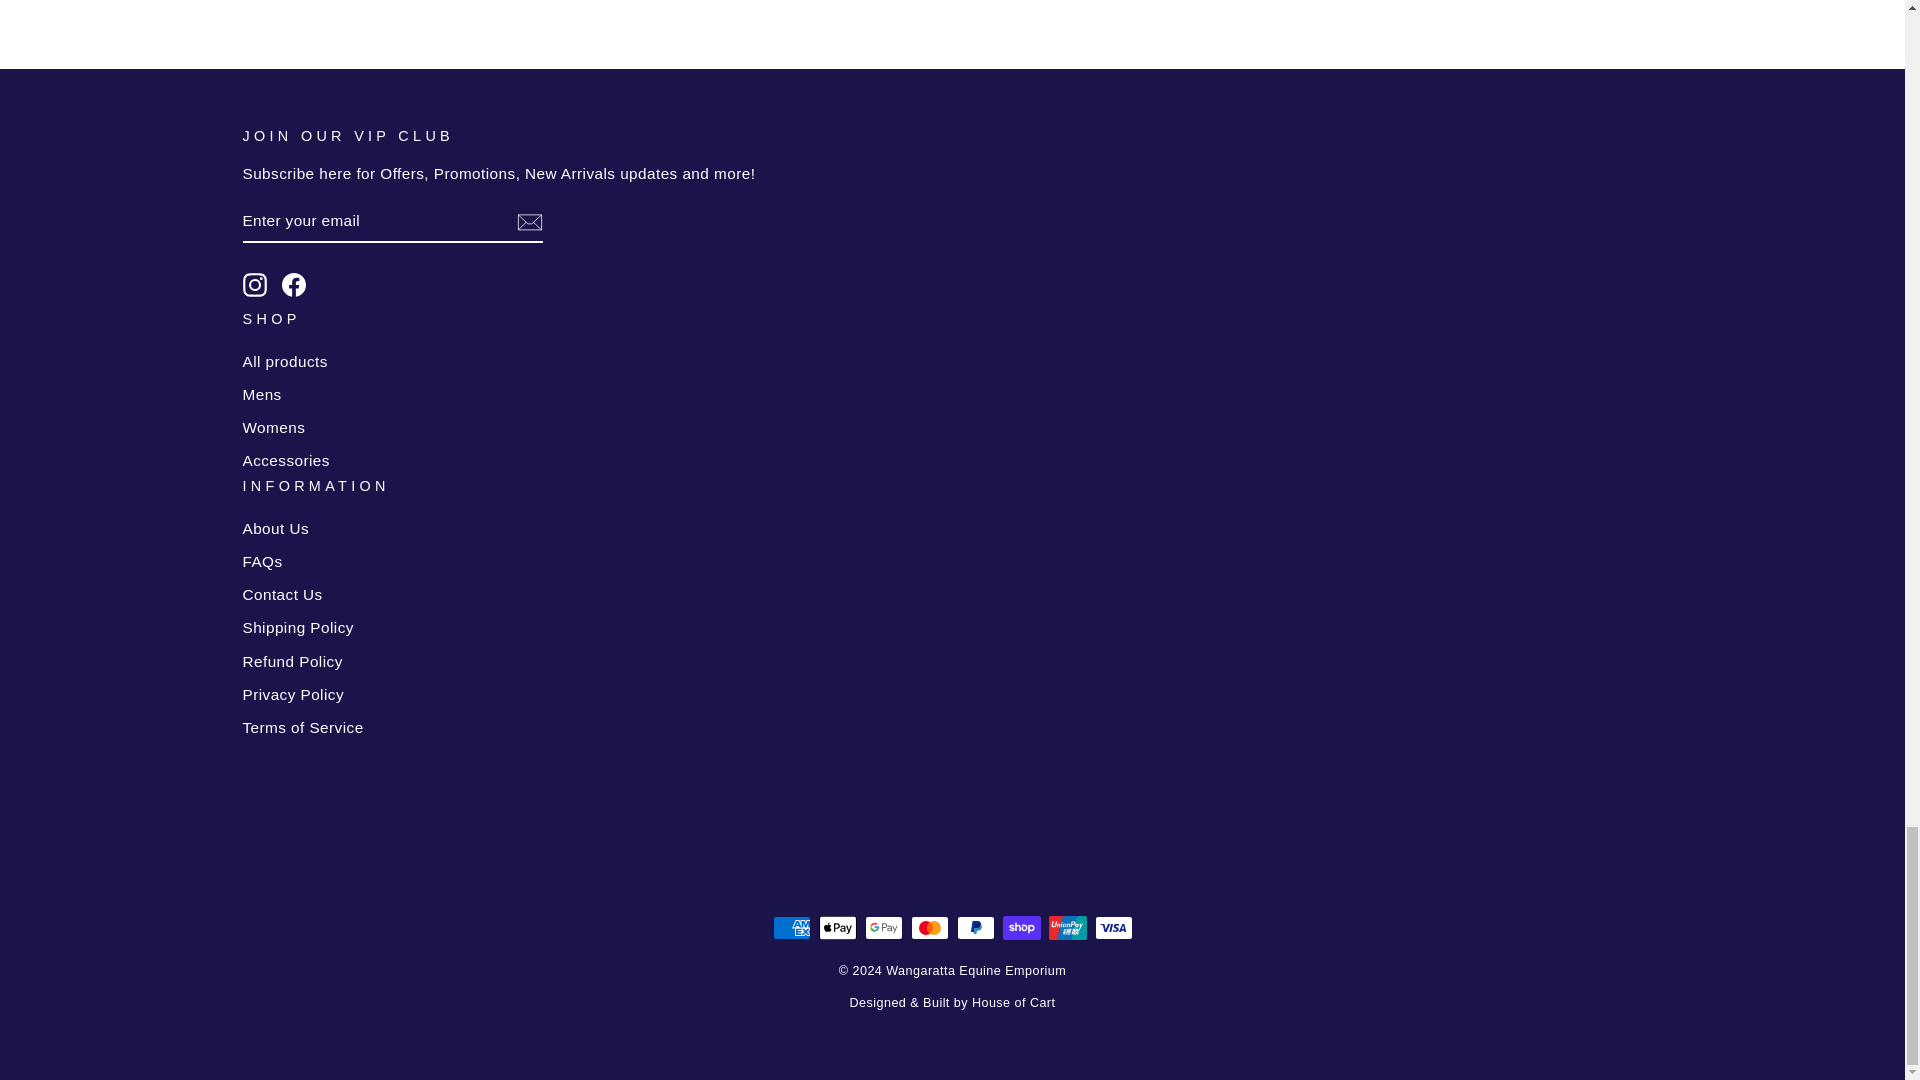  What do you see at coordinates (836, 927) in the screenshot?
I see `Apple Pay` at bounding box center [836, 927].